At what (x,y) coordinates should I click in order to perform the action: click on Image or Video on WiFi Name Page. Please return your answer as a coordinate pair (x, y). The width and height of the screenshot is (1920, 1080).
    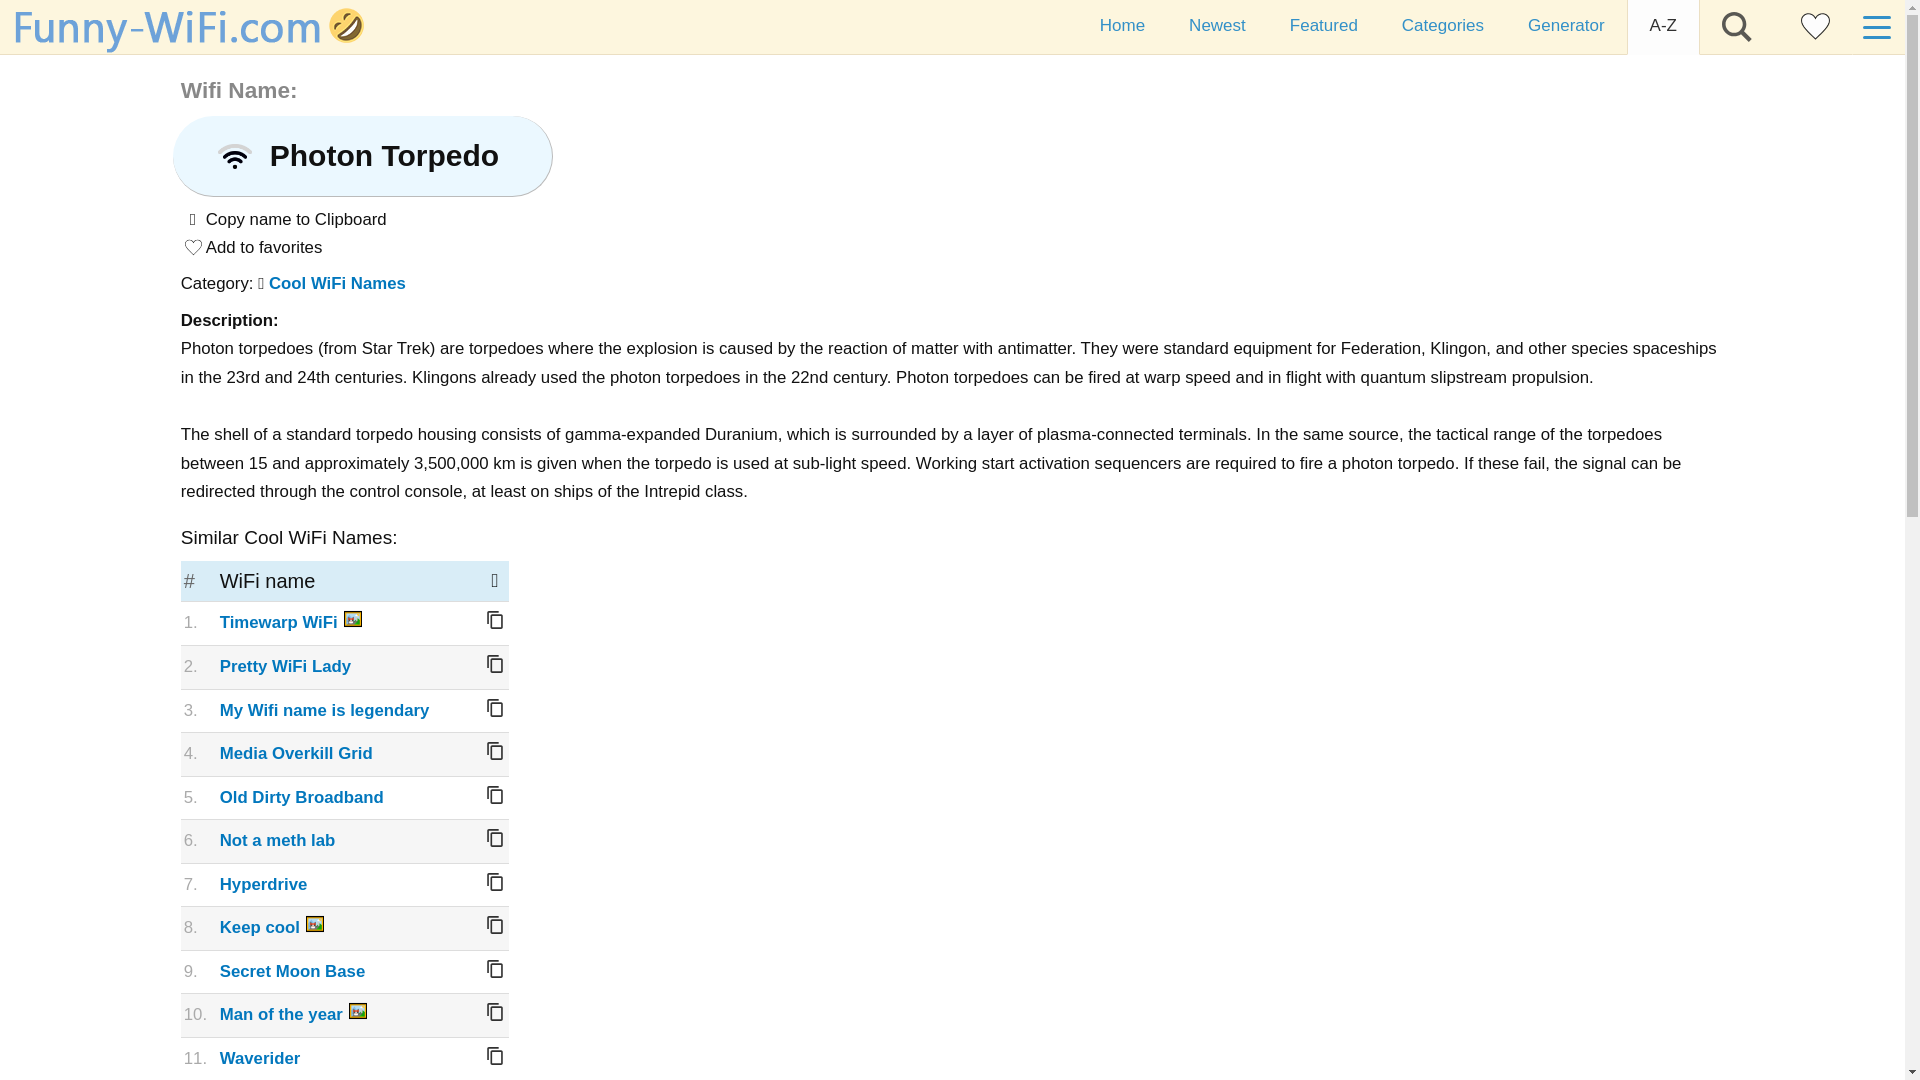
    Looking at the image, I should click on (358, 1010).